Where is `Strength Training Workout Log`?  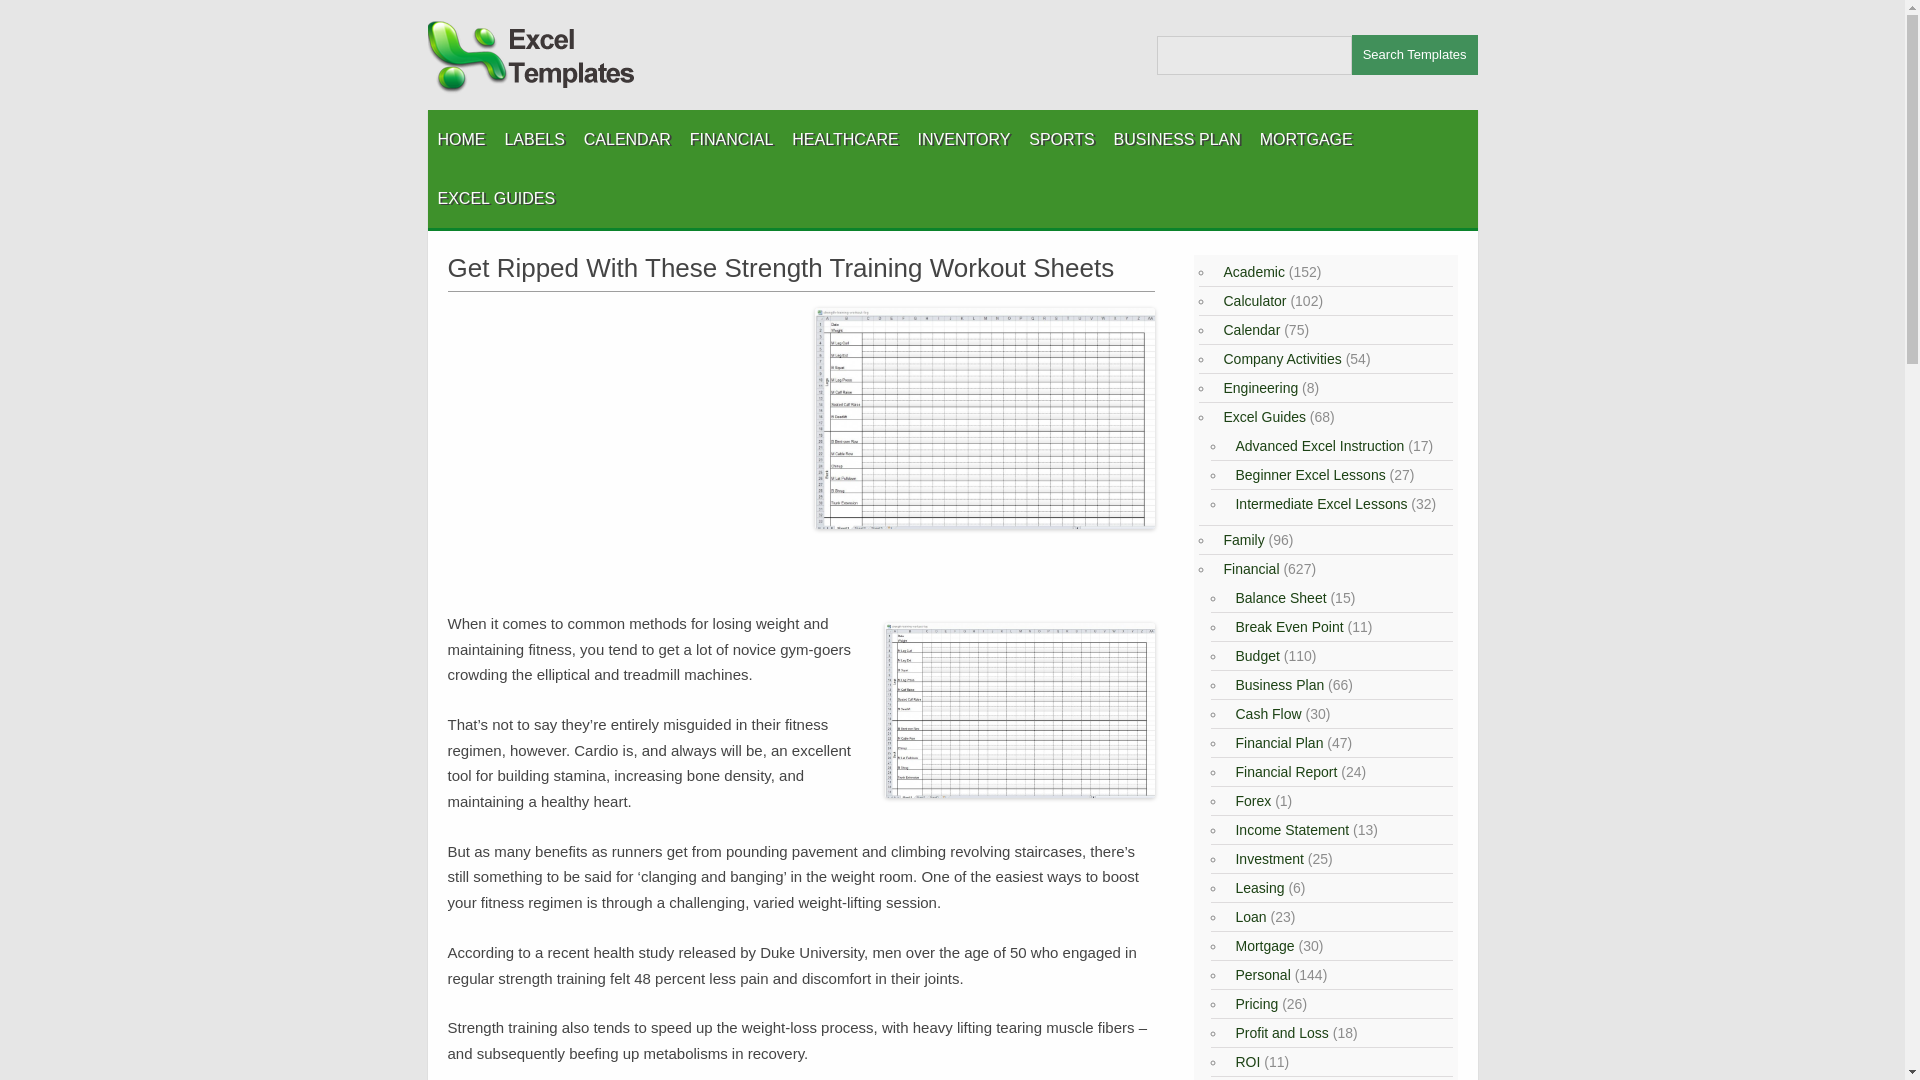
Strength Training Workout Log is located at coordinates (1018, 711).